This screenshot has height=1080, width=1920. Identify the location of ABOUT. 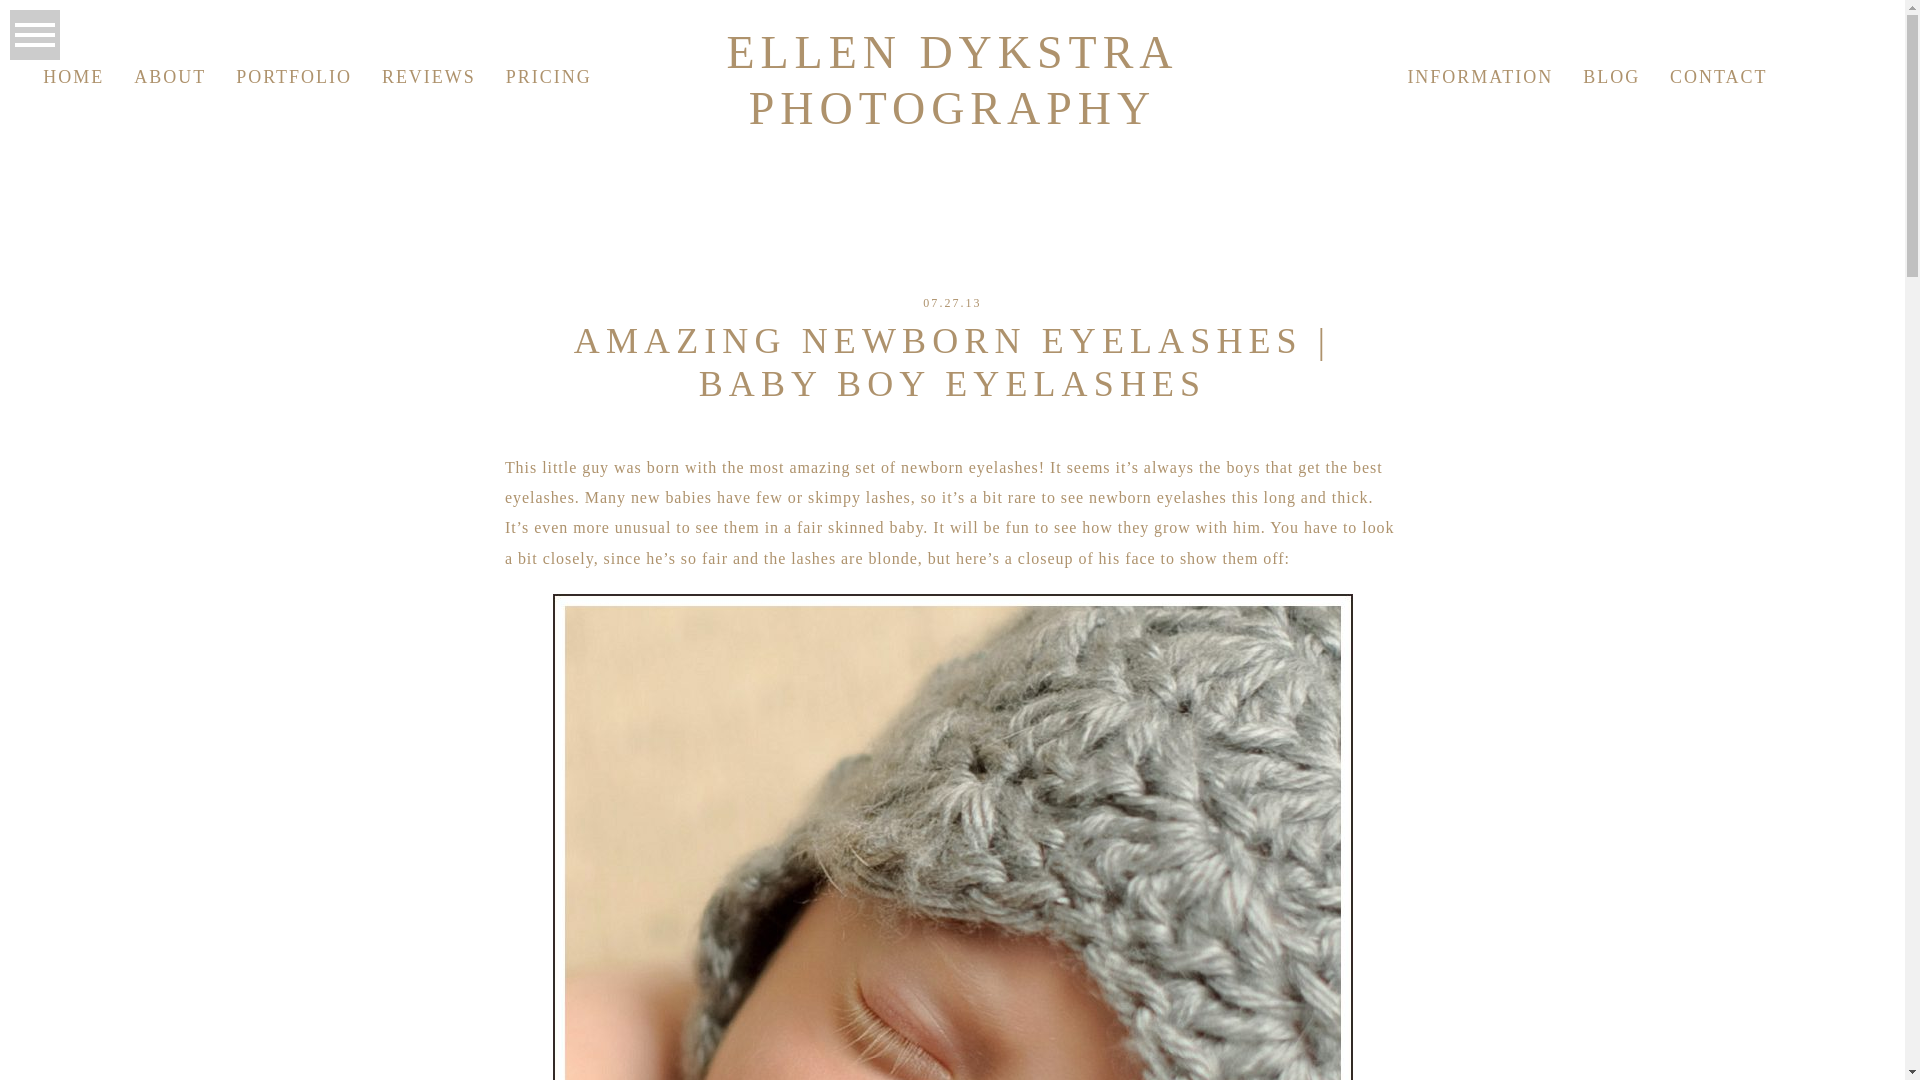
(170, 76).